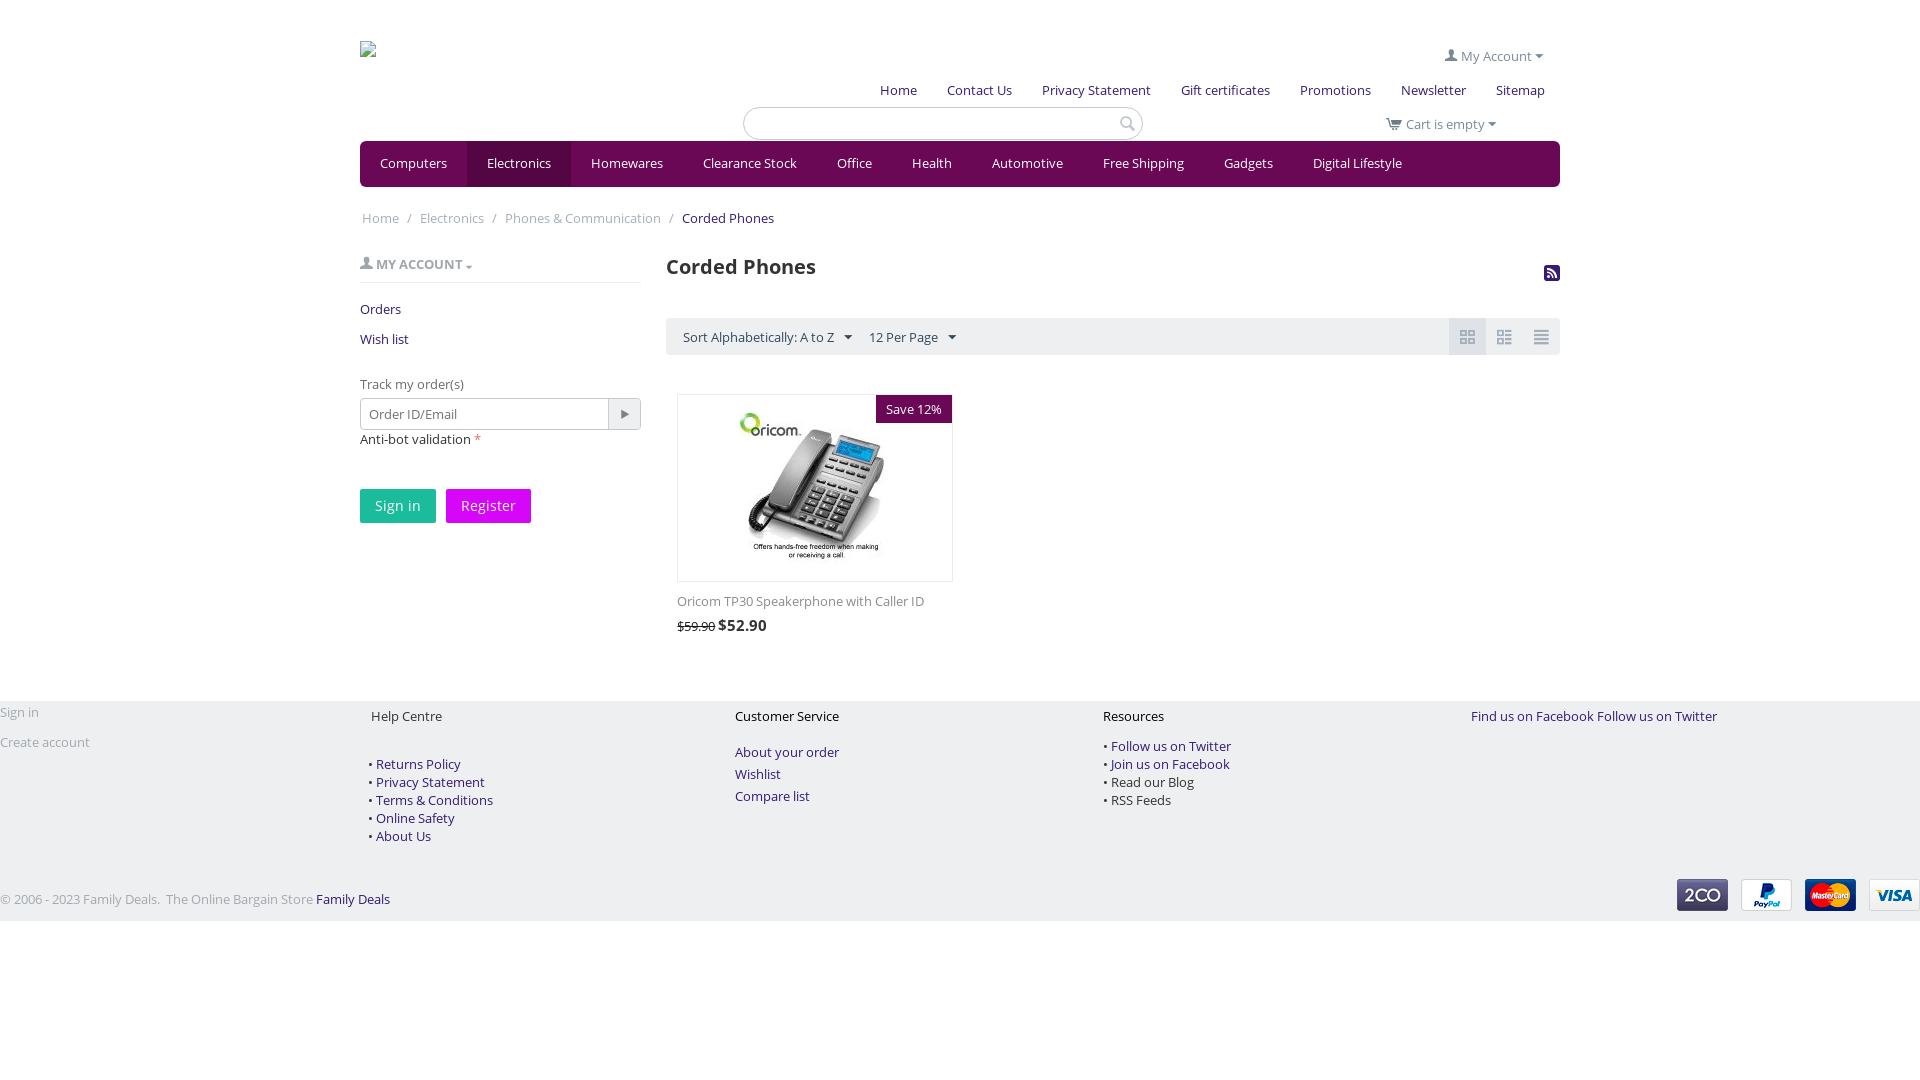 This screenshot has height=1080, width=1920. I want to click on Register, so click(488, 506).